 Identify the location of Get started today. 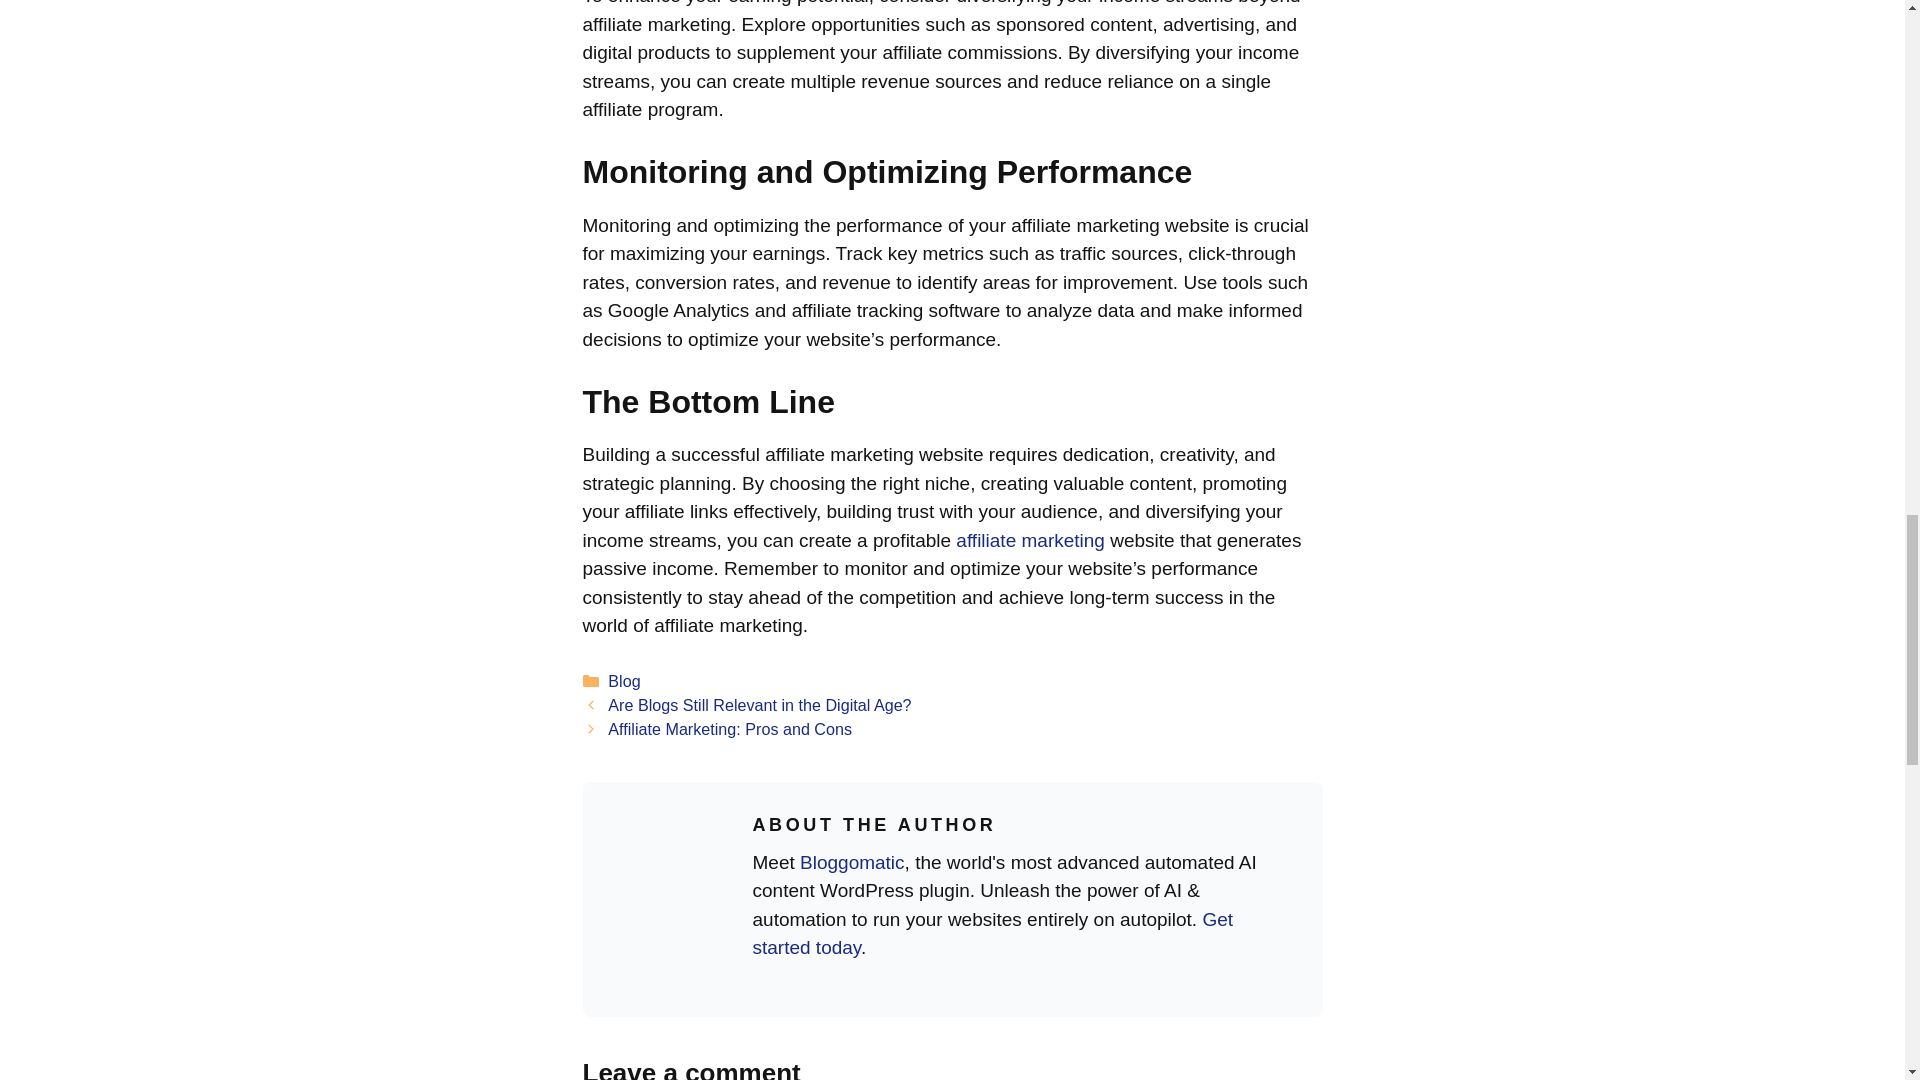
(992, 934).